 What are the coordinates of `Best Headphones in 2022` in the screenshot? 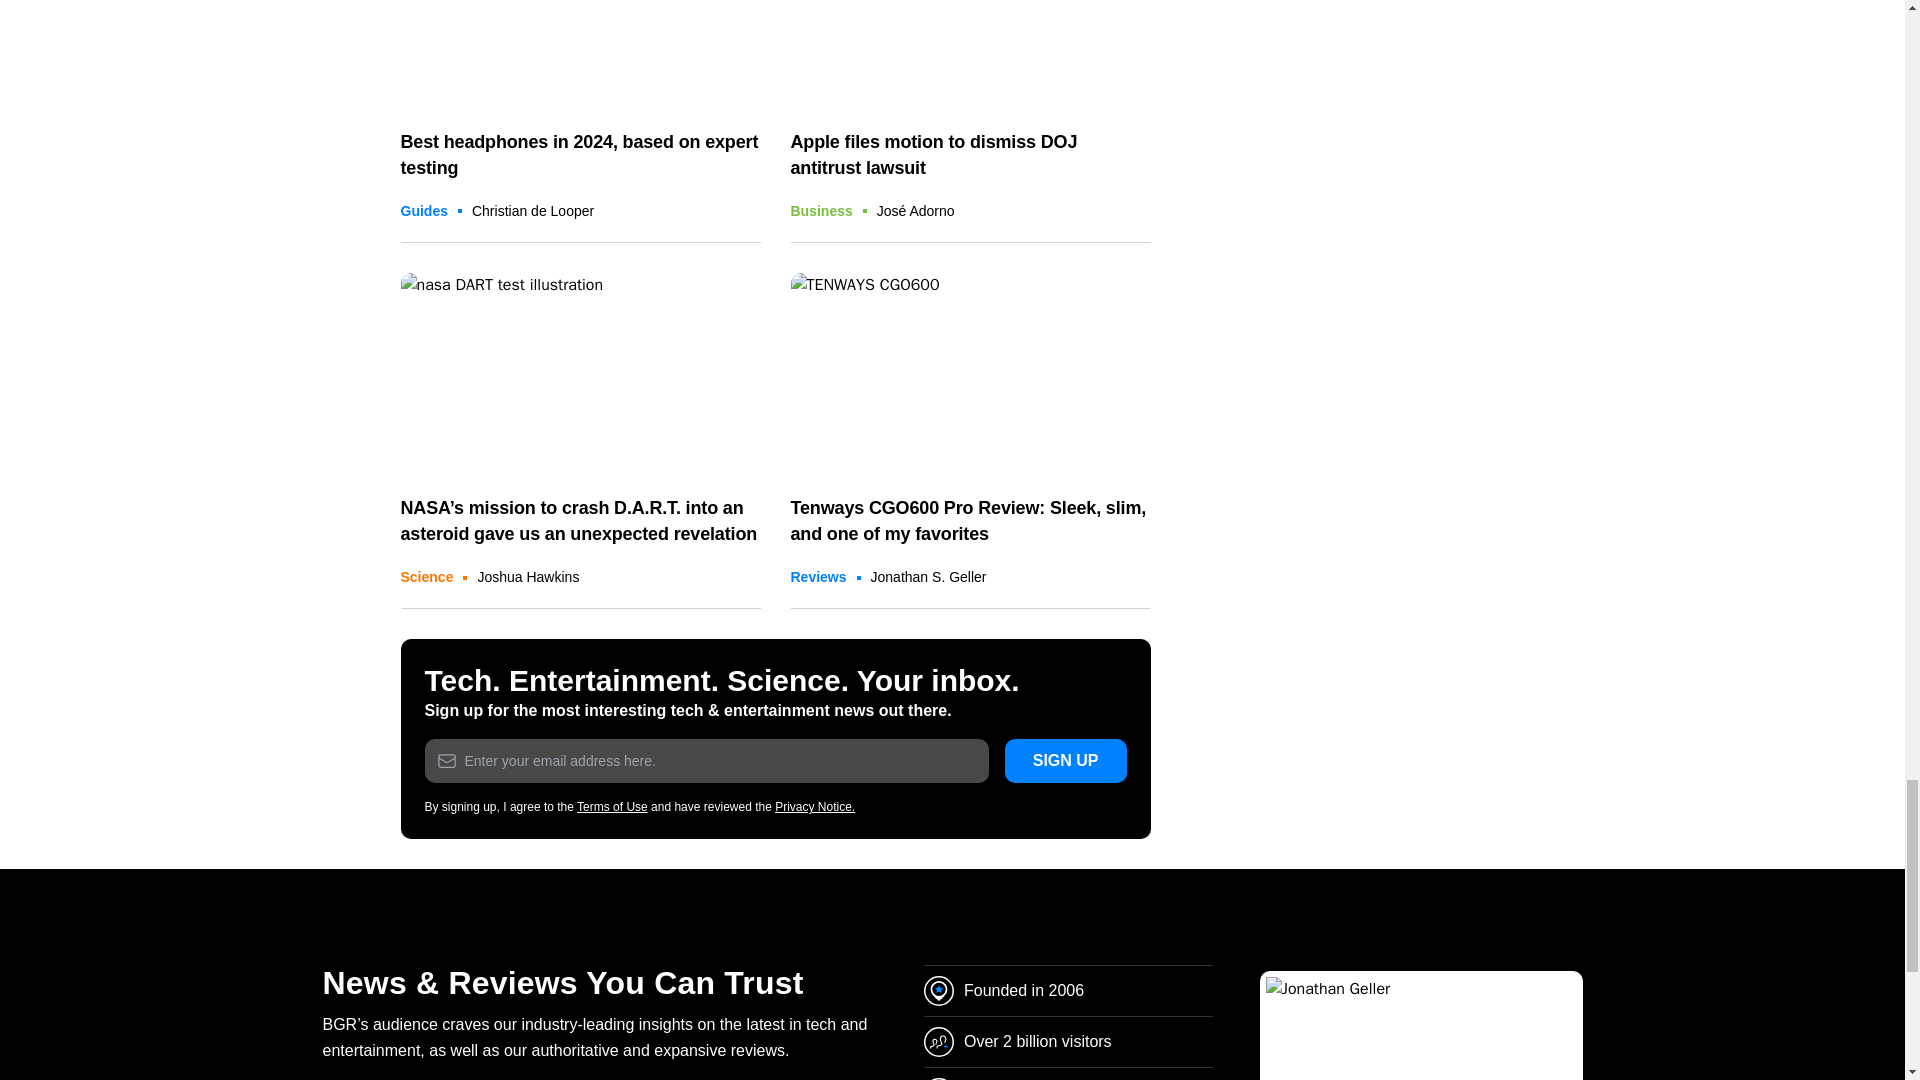 It's located at (580, 54).